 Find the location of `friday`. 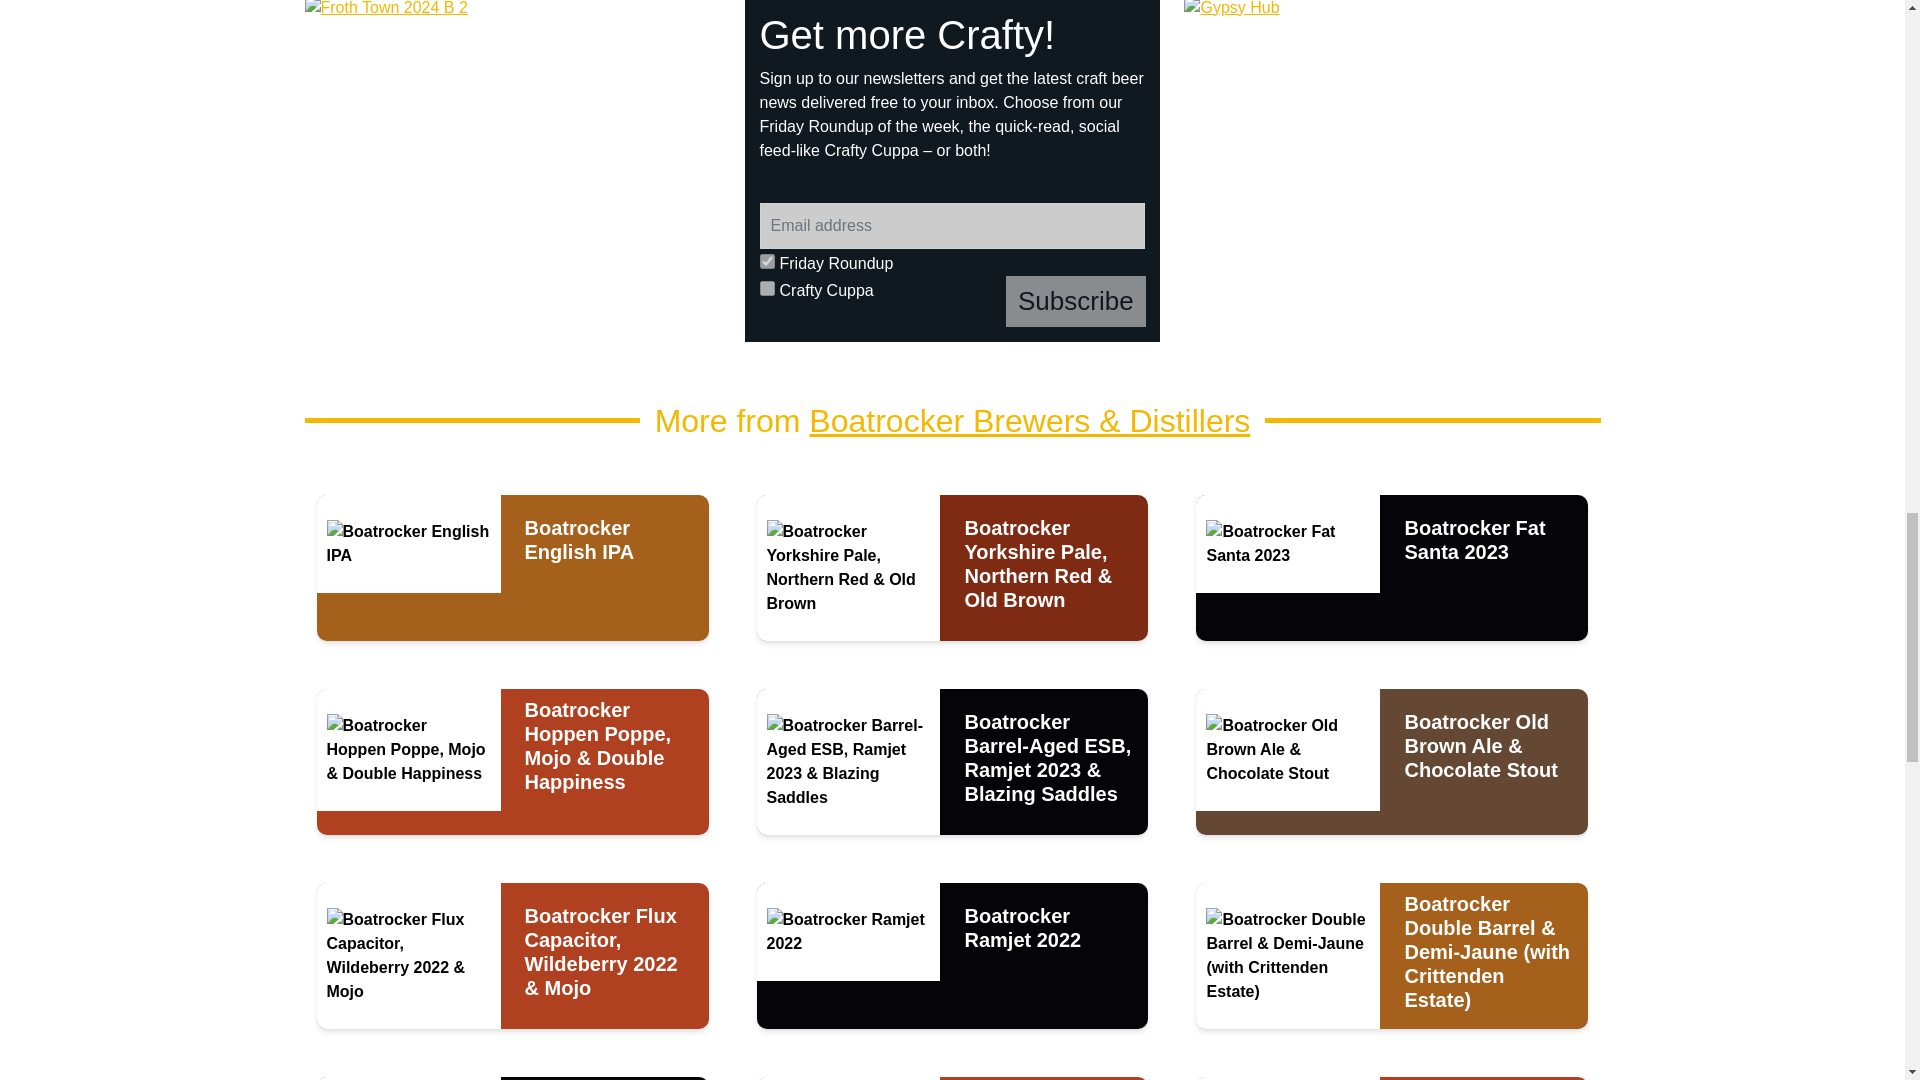

friday is located at coordinates (768, 260).